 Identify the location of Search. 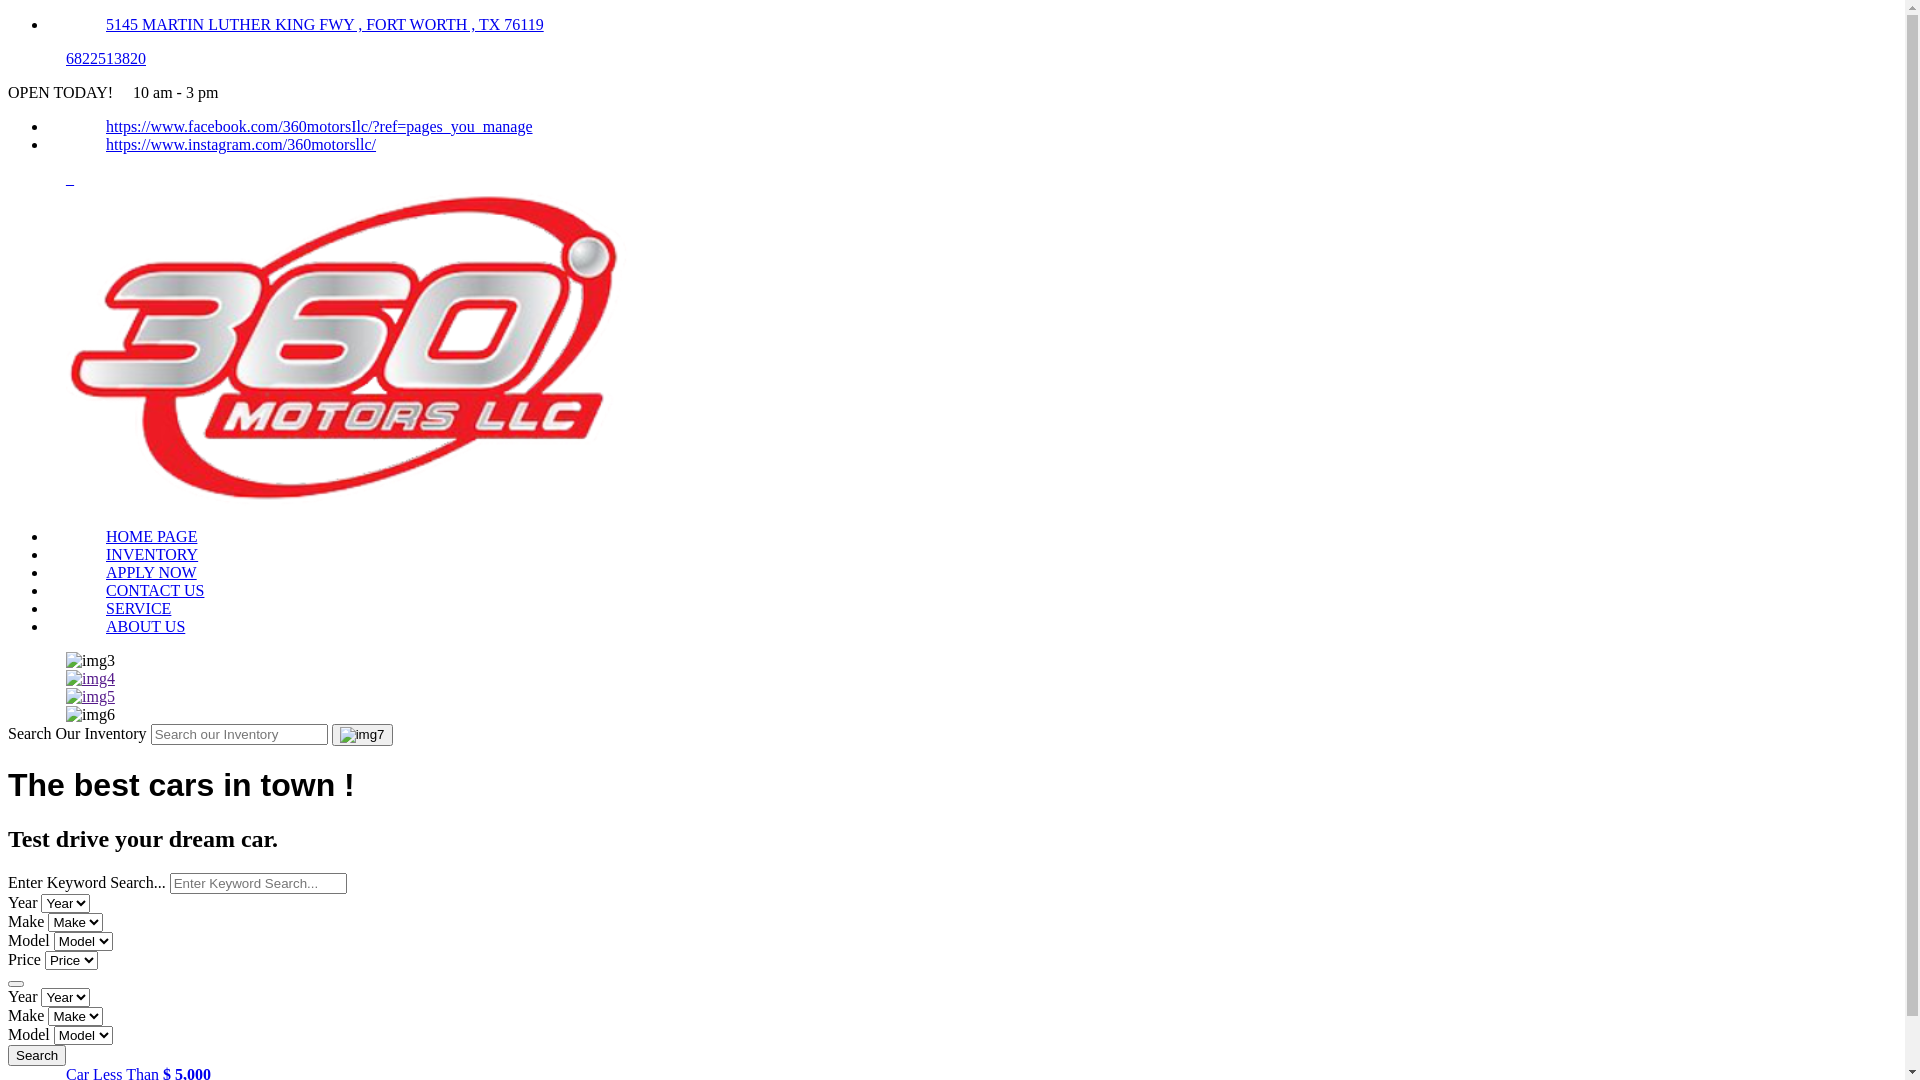
(37, 1056).